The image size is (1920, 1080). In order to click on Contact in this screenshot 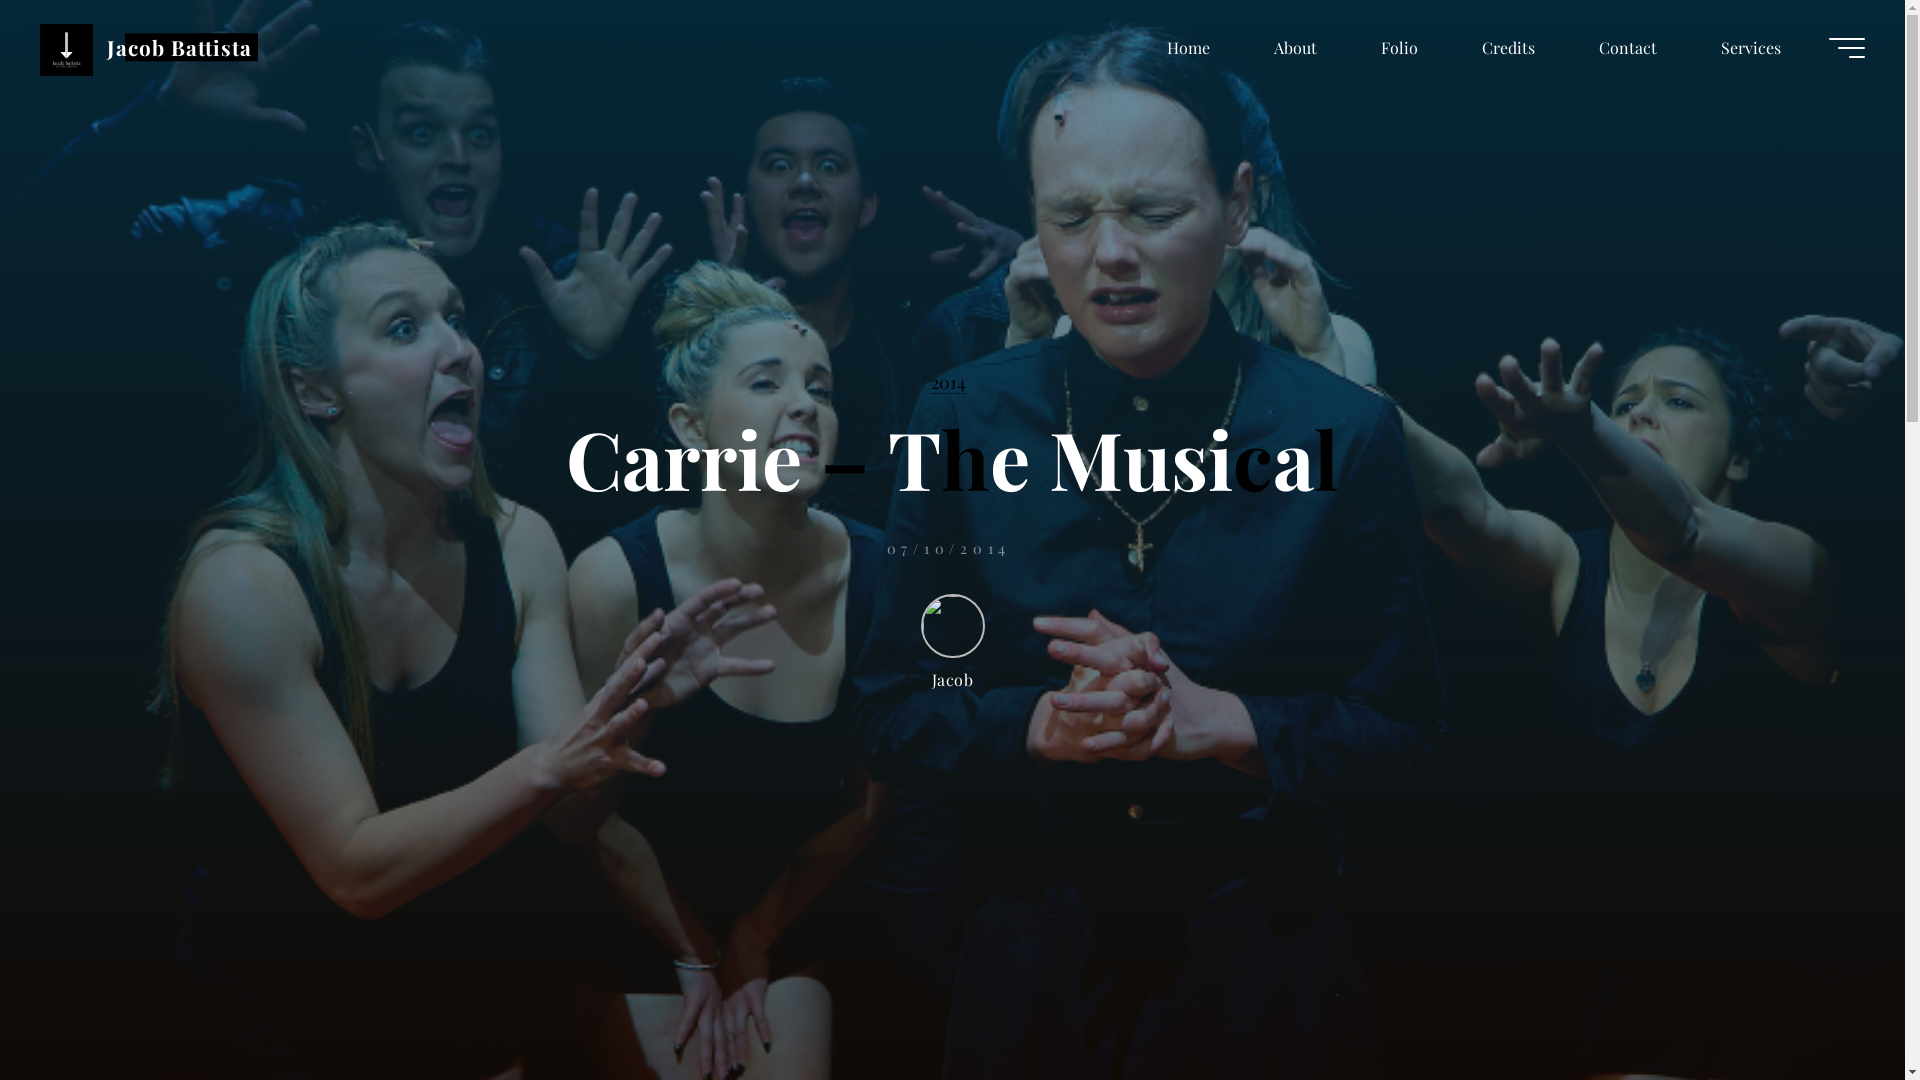, I will do `click(1628, 48)`.